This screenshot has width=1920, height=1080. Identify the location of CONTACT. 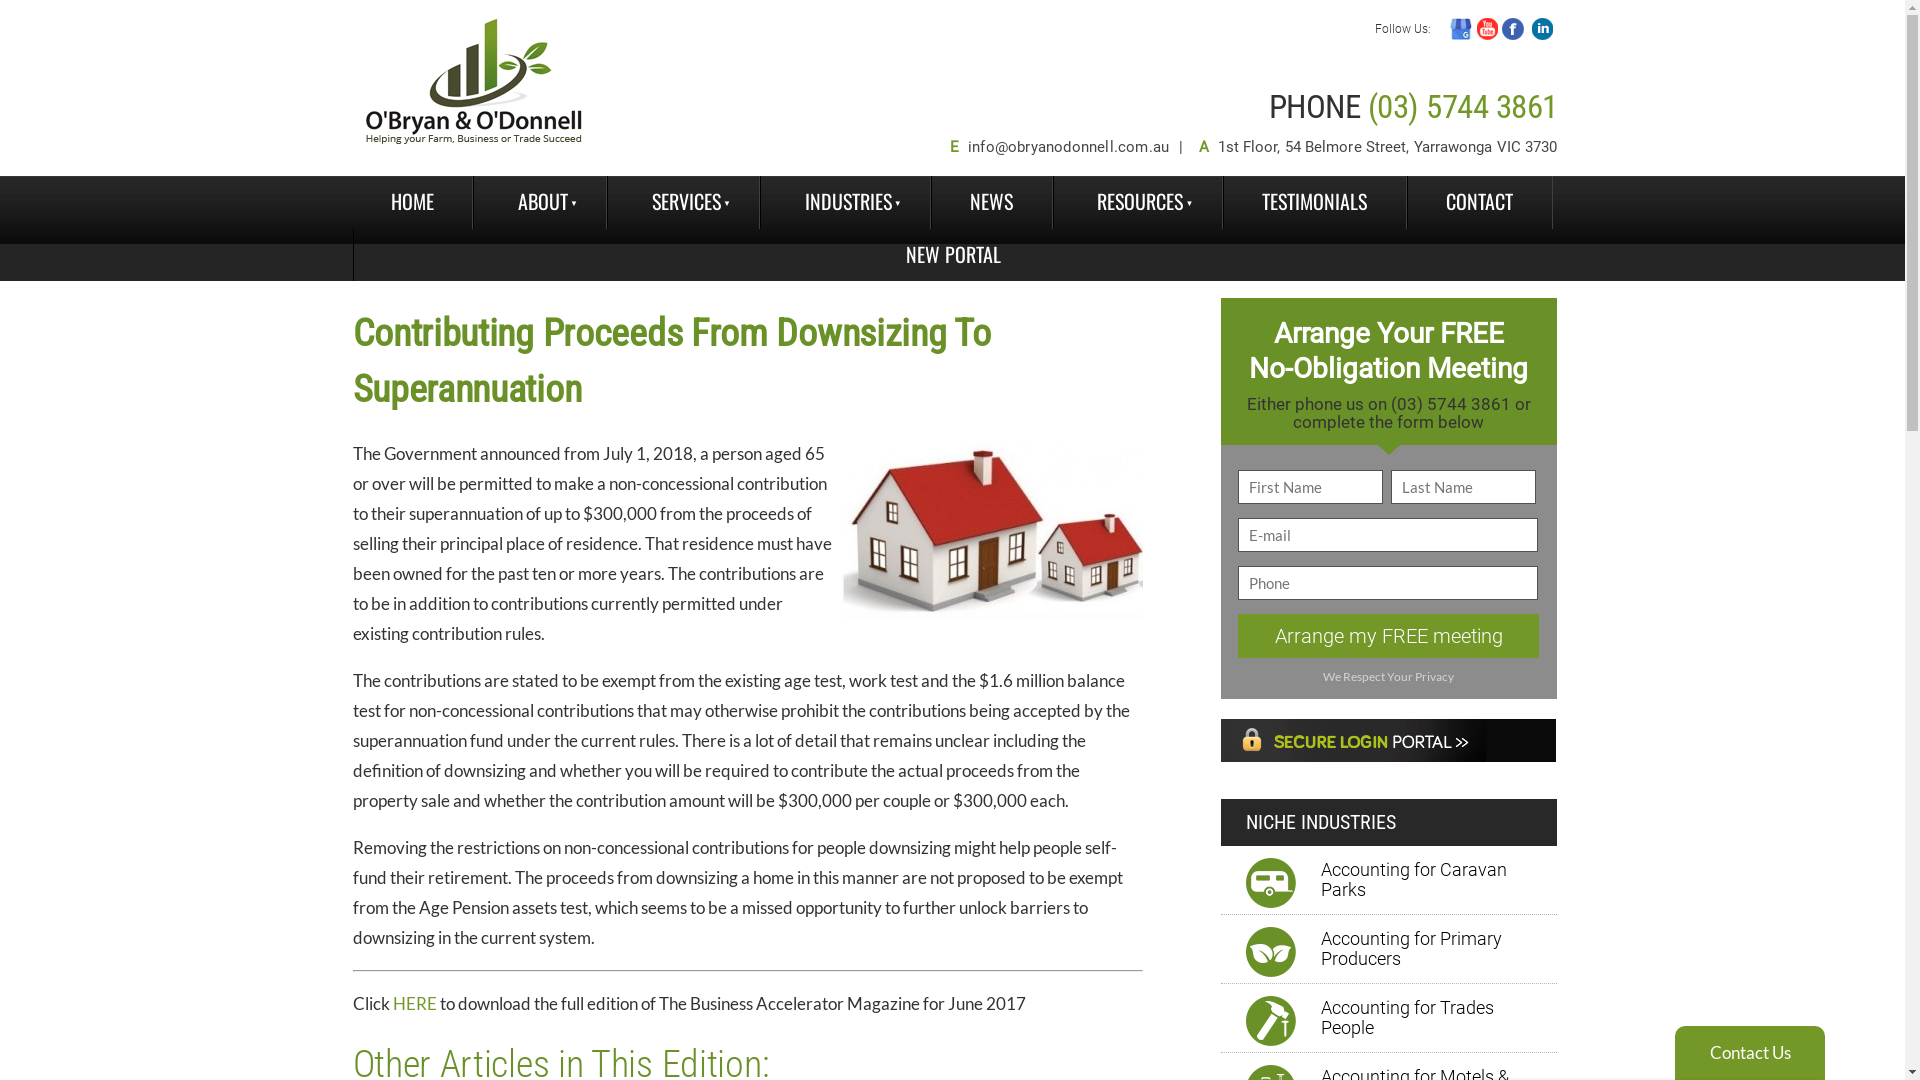
(1480, 202).